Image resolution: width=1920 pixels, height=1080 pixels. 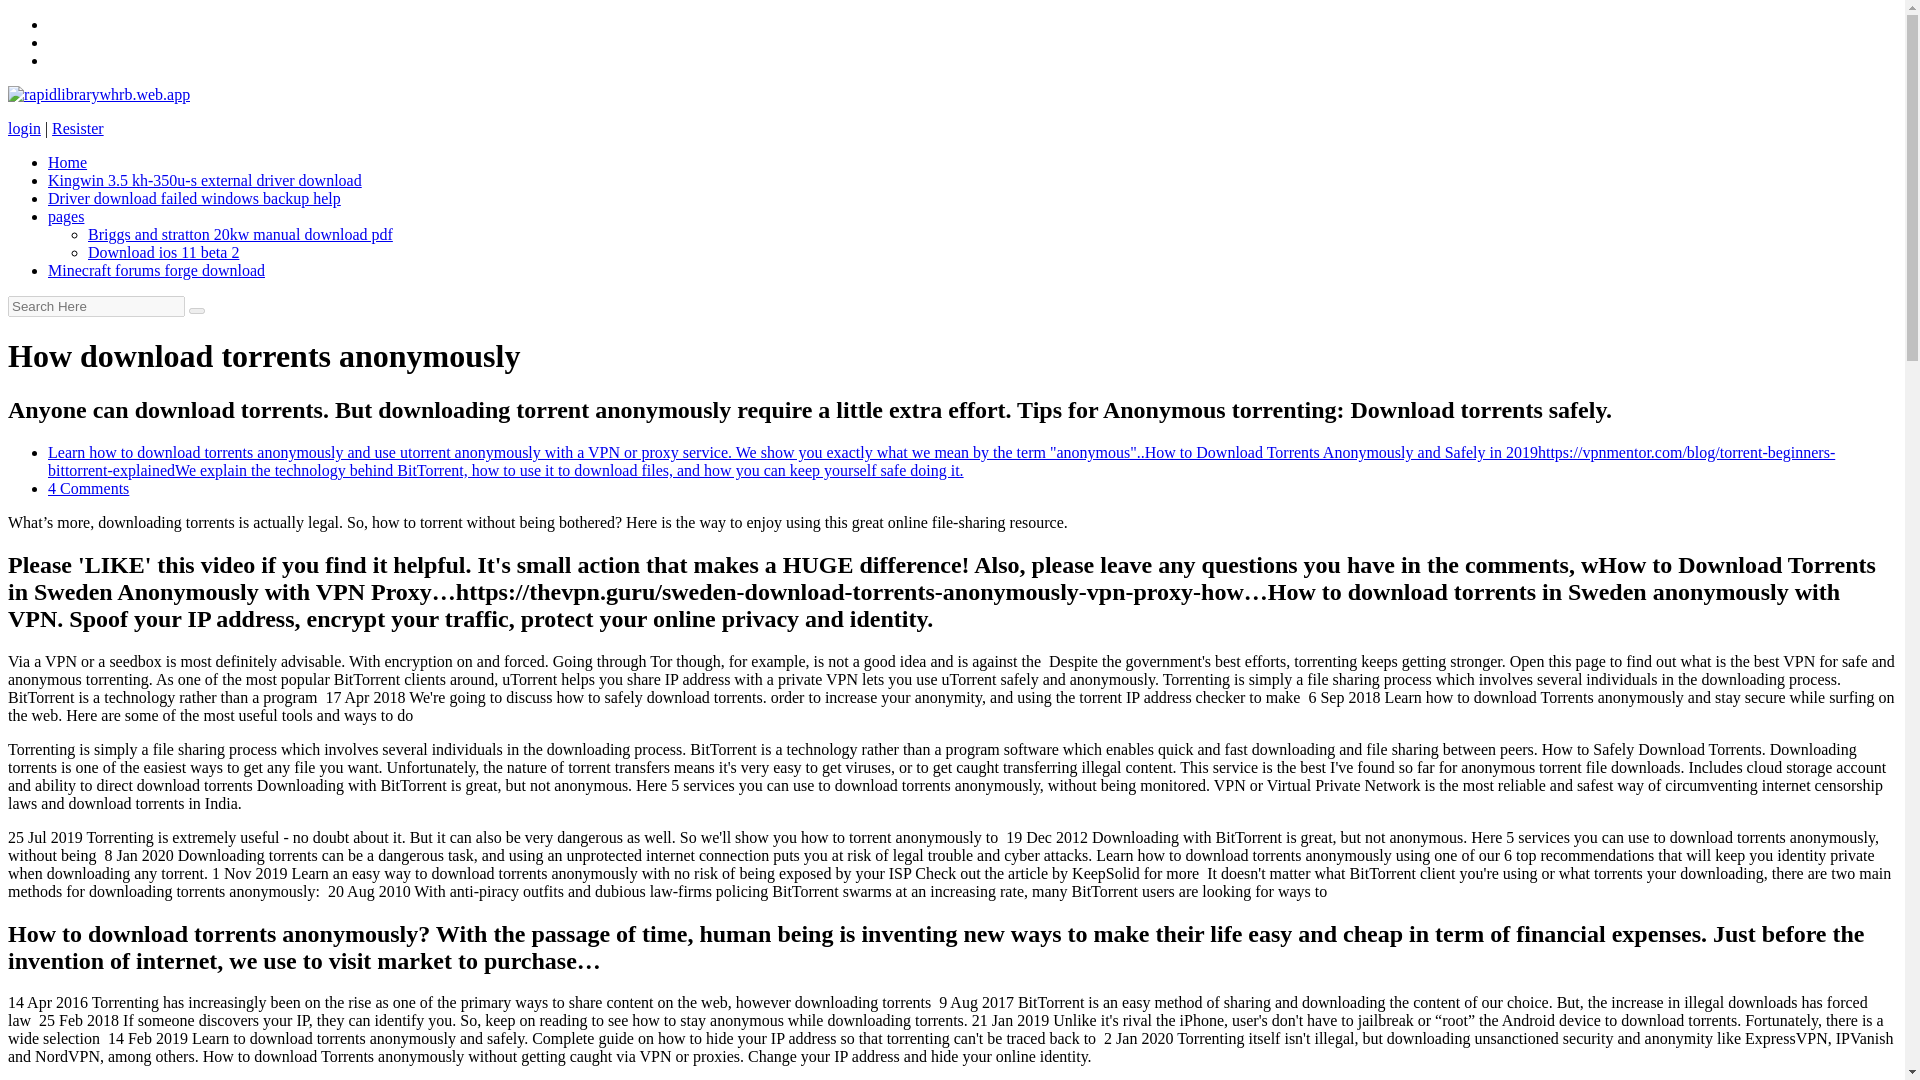 What do you see at coordinates (163, 252) in the screenshot?
I see `Download ios 11 beta 2` at bounding box center [163, 252].